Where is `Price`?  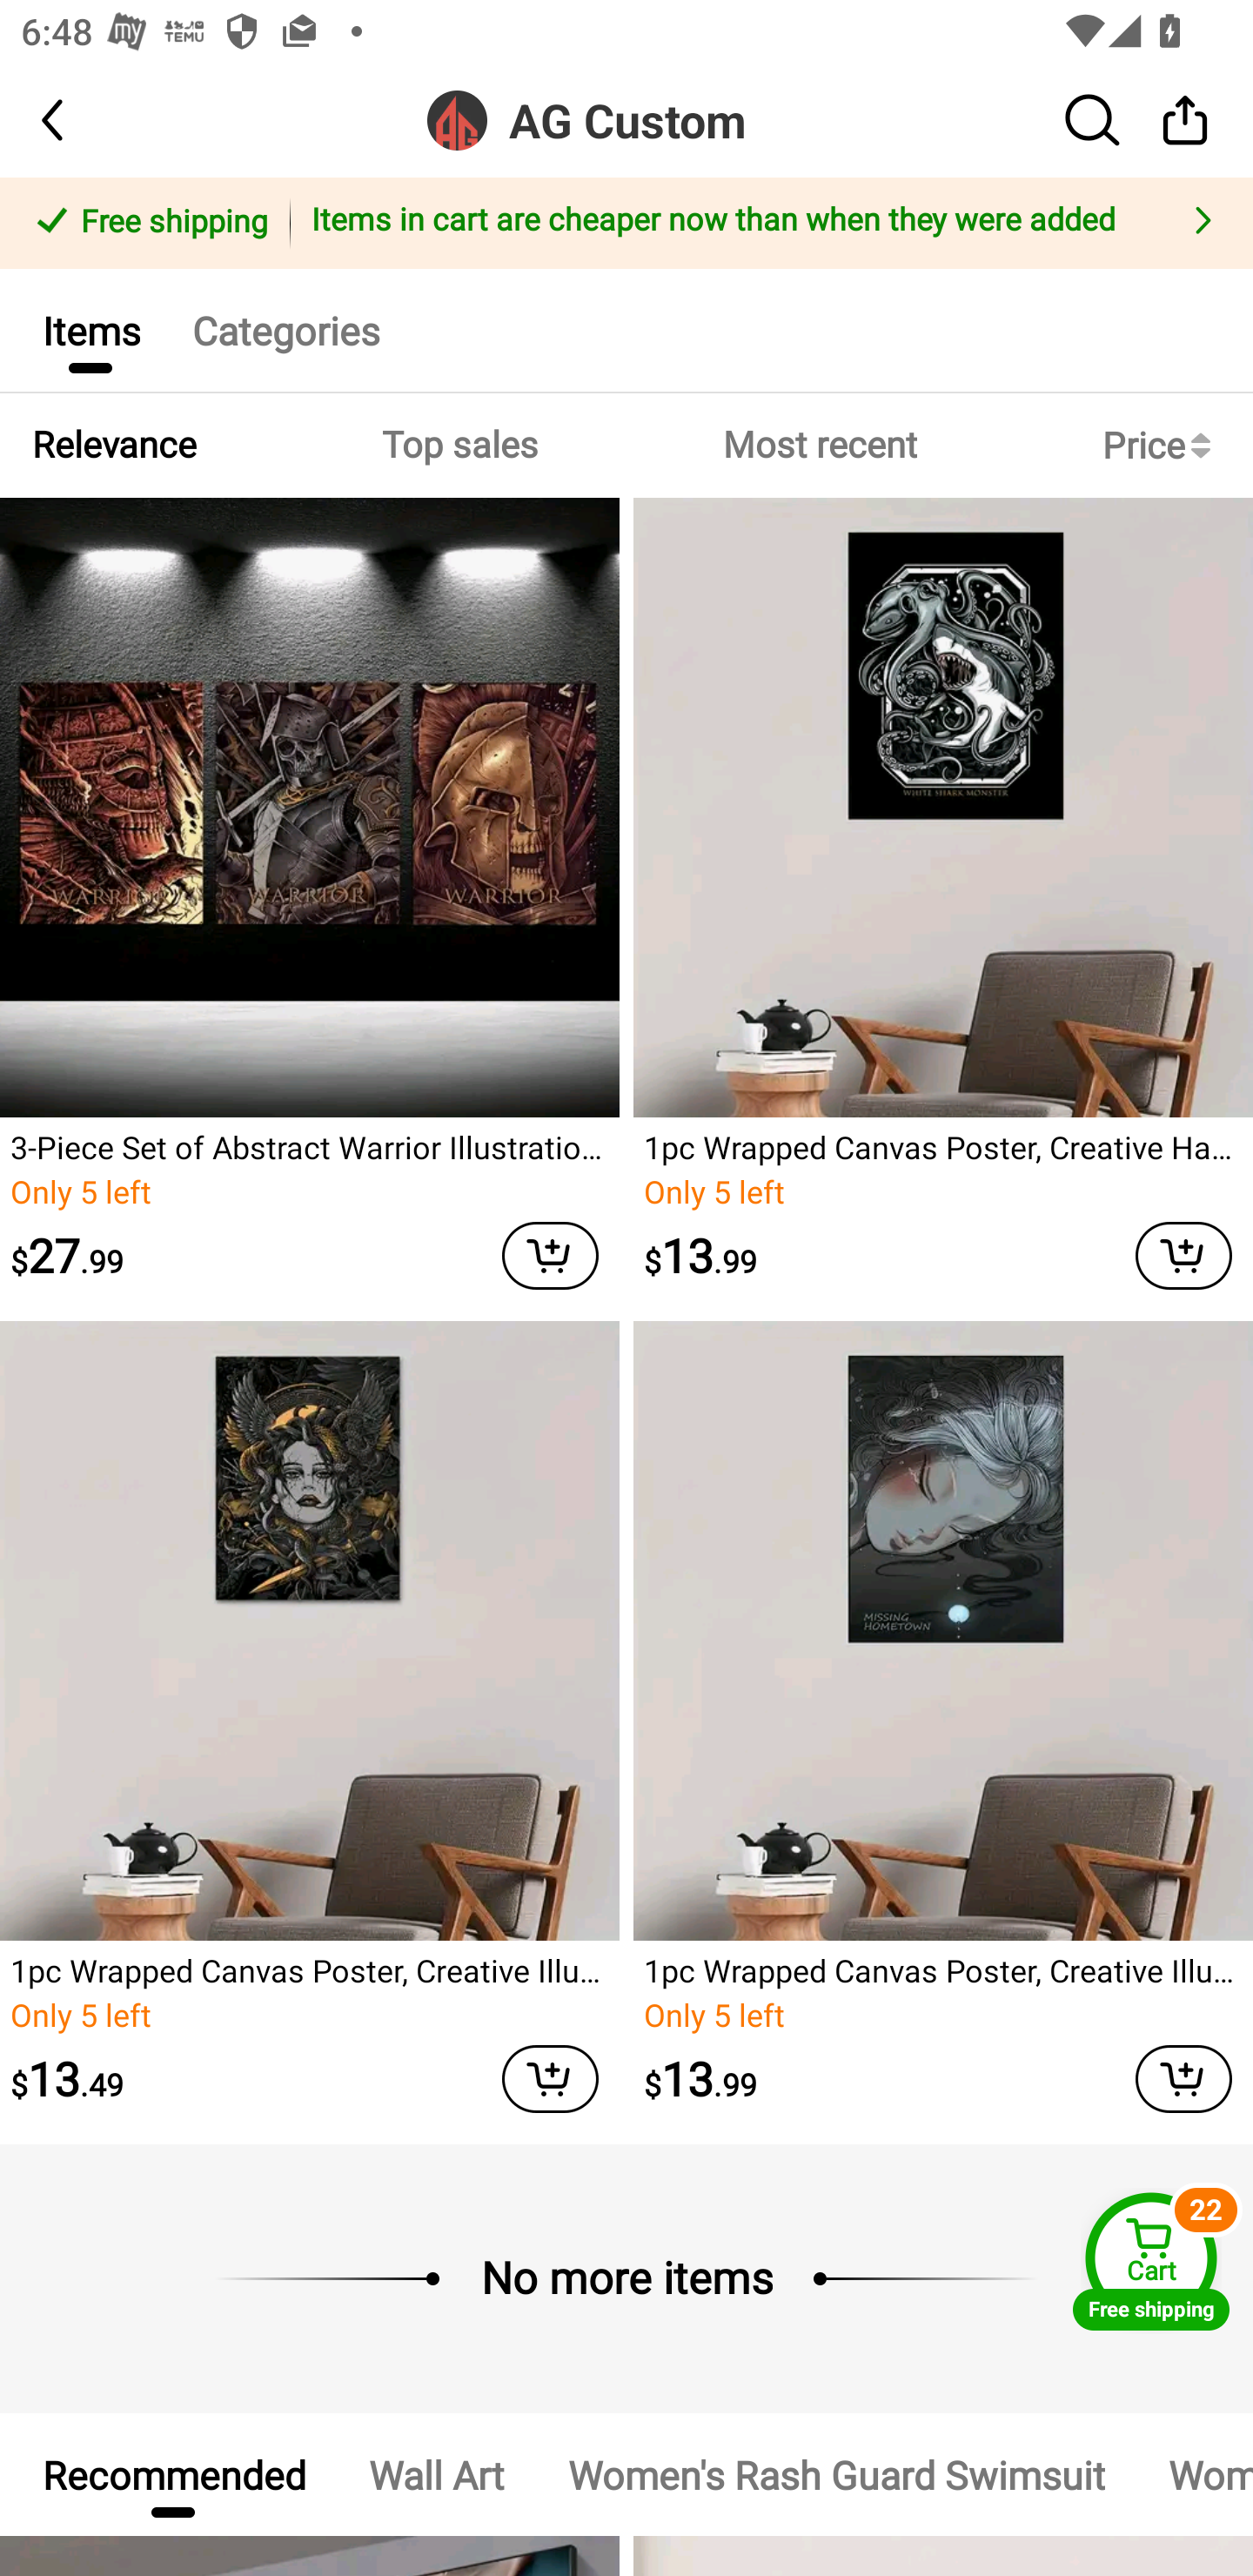
Price is located at coordinates (1163, 446).